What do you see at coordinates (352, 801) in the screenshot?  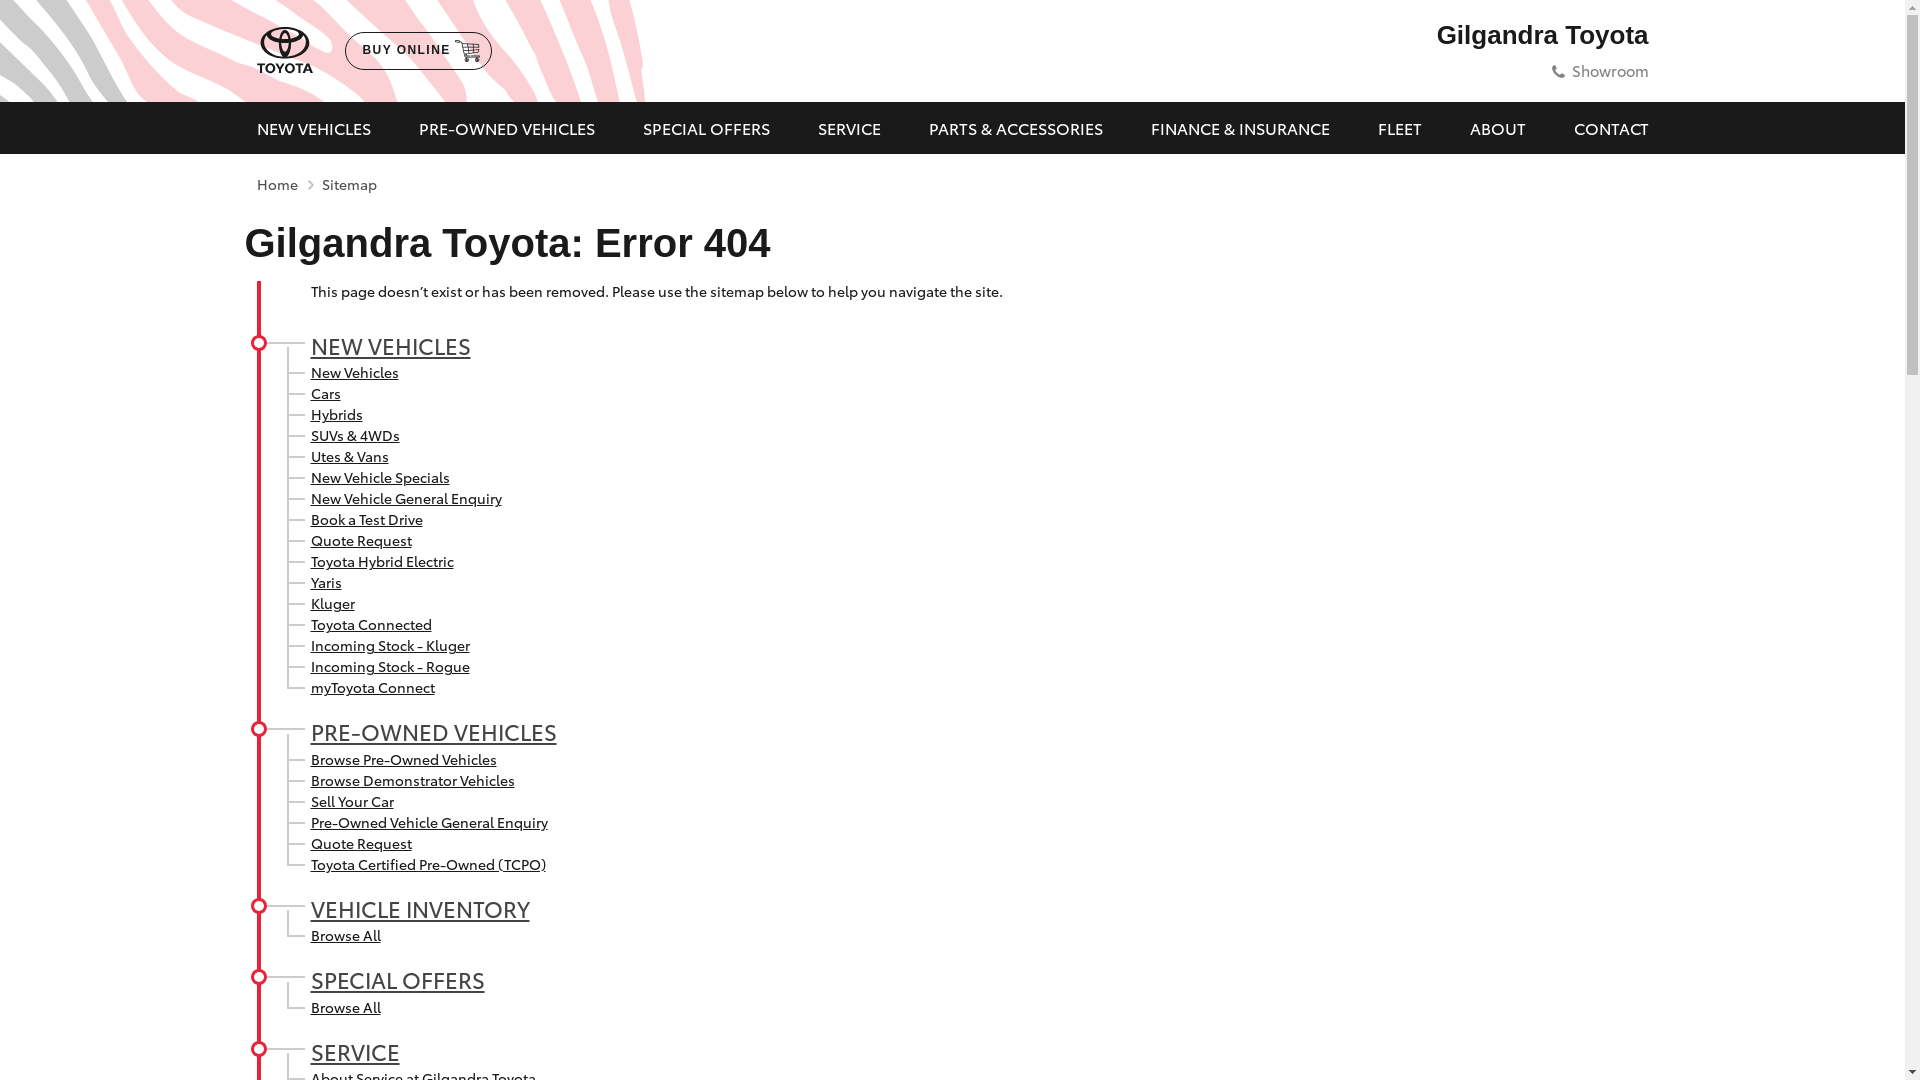 I see `Sell Your Car` at bounding box center [352, 801].